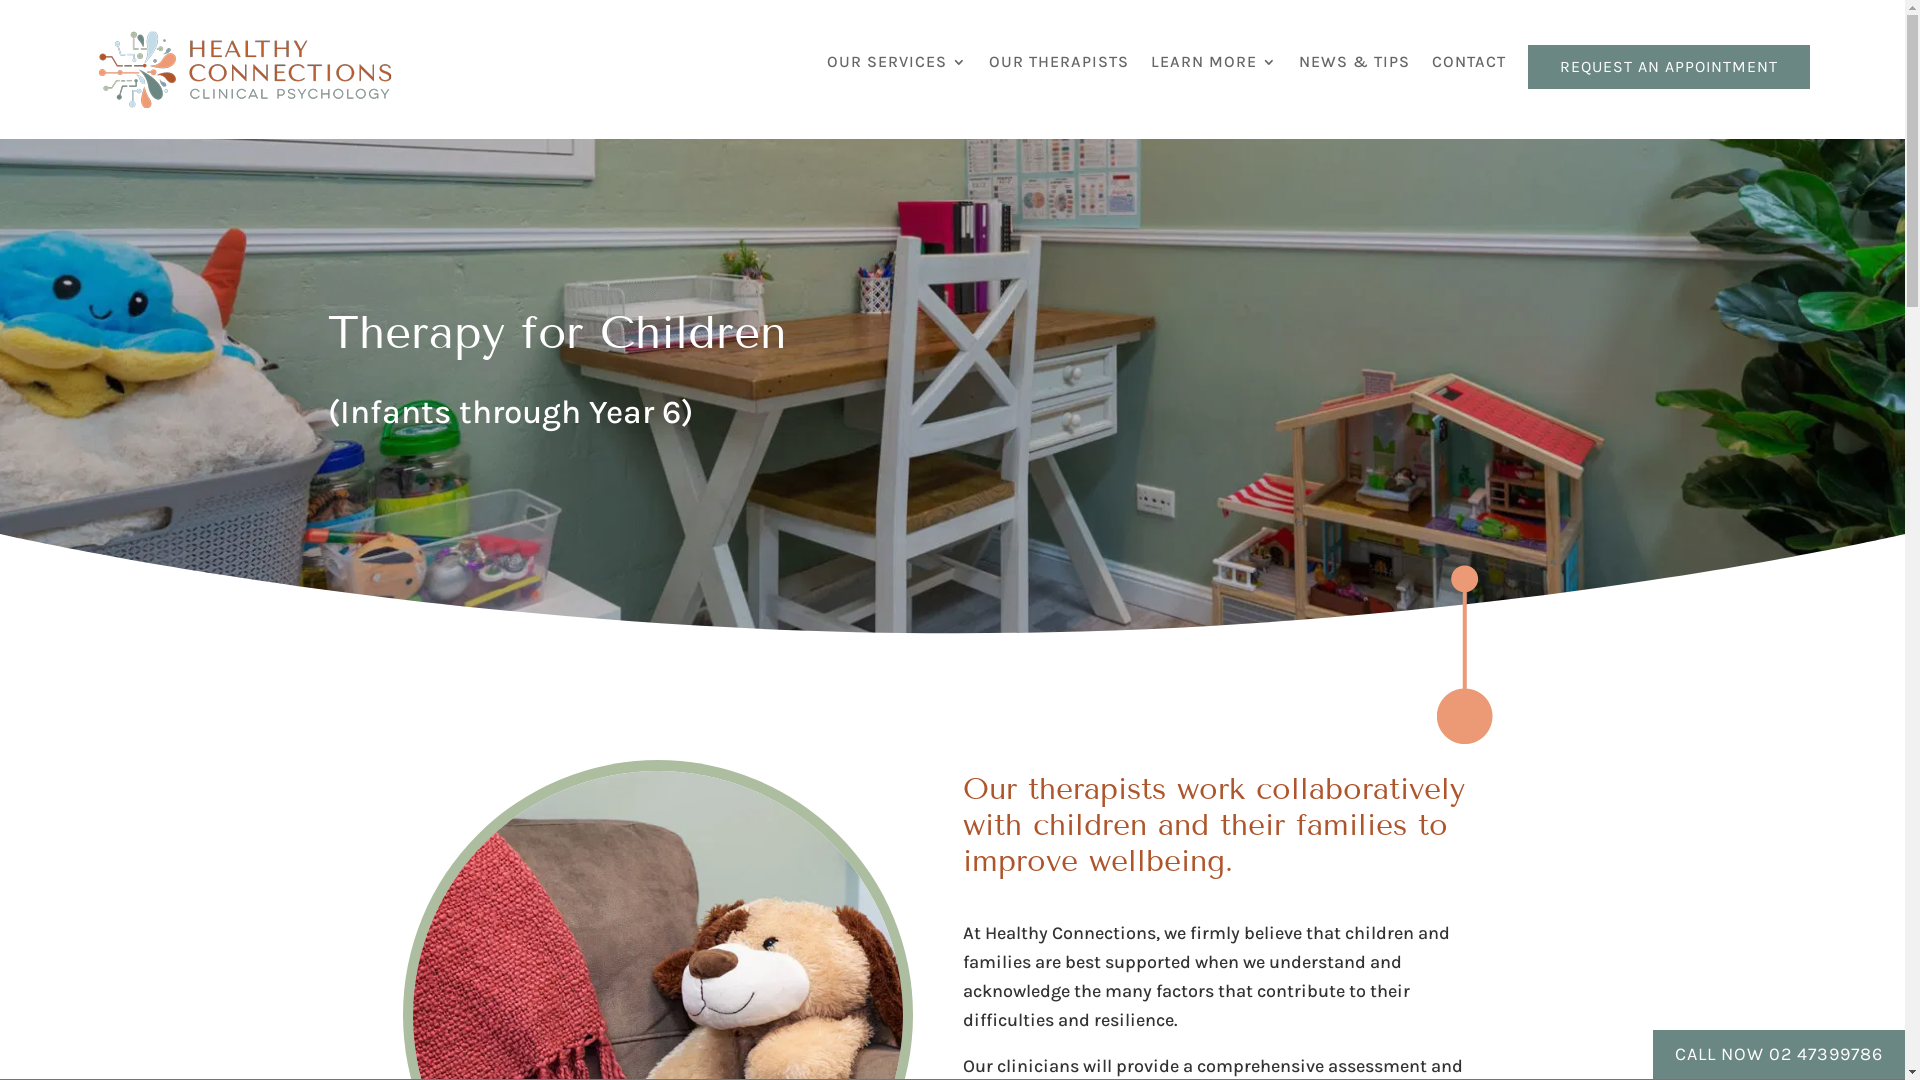 This screenshot has height=1080, width=1920. Describe the element at coordinates (245, 70) in the screenshot. I see `health-connection-clinical-psychology-blaxland` at that location.